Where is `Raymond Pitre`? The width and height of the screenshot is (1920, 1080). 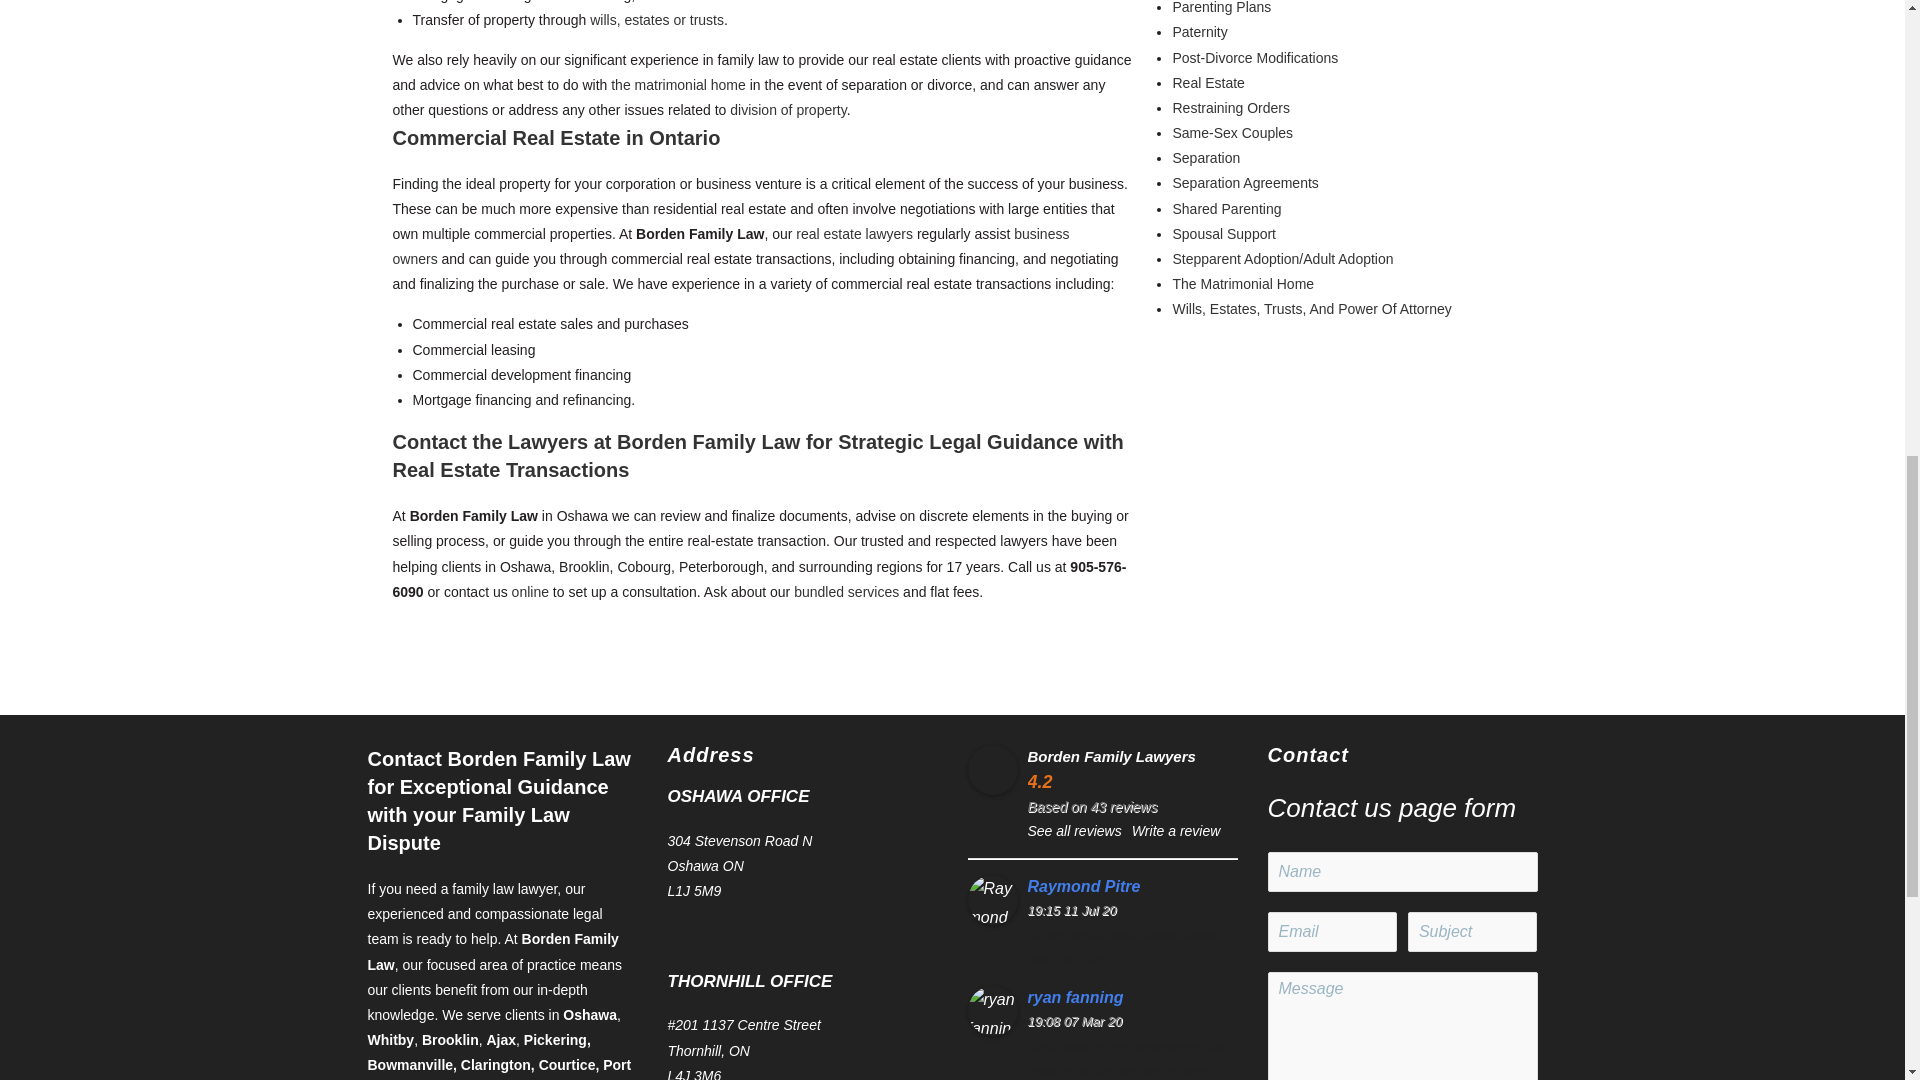 Raymond Pitre is located at coordinates (992, 899).